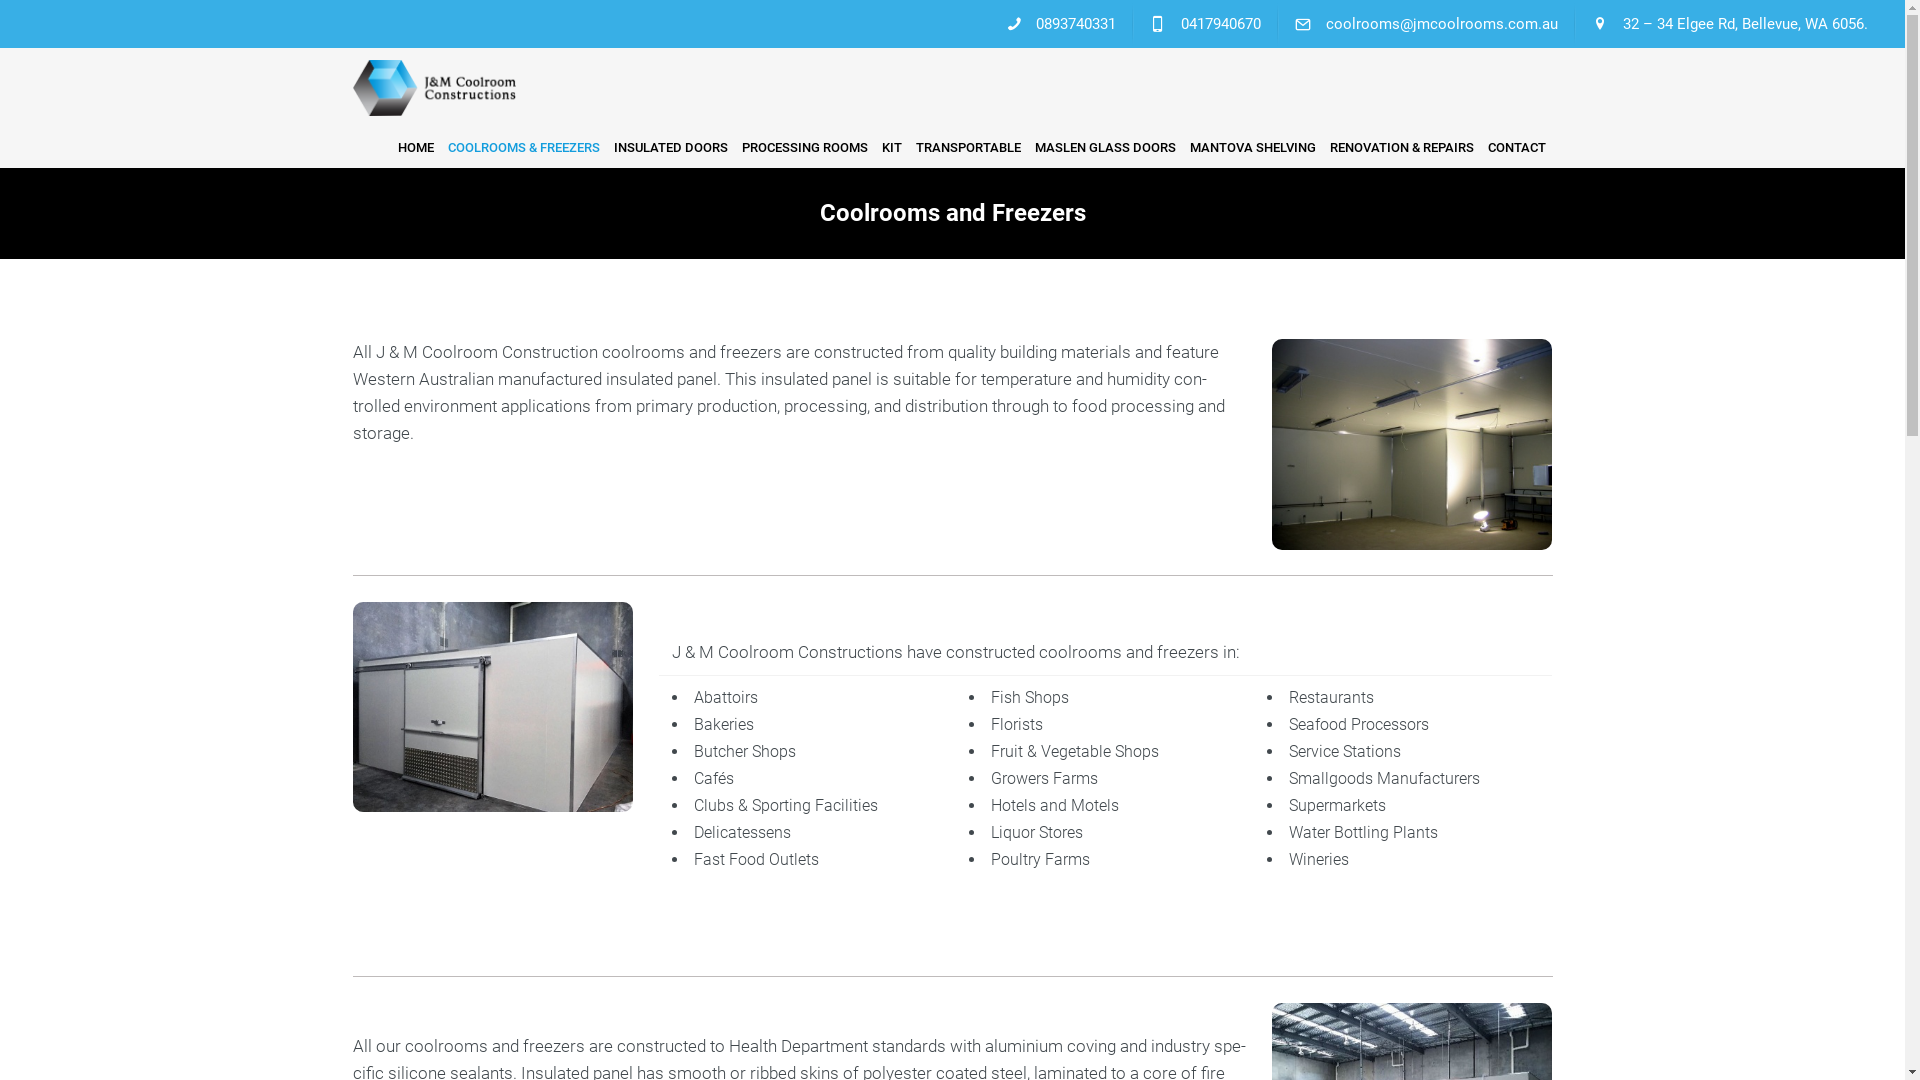 This screenshot has width=1920, height=1080. I want to click on 0417940670, so click(1206, 24).